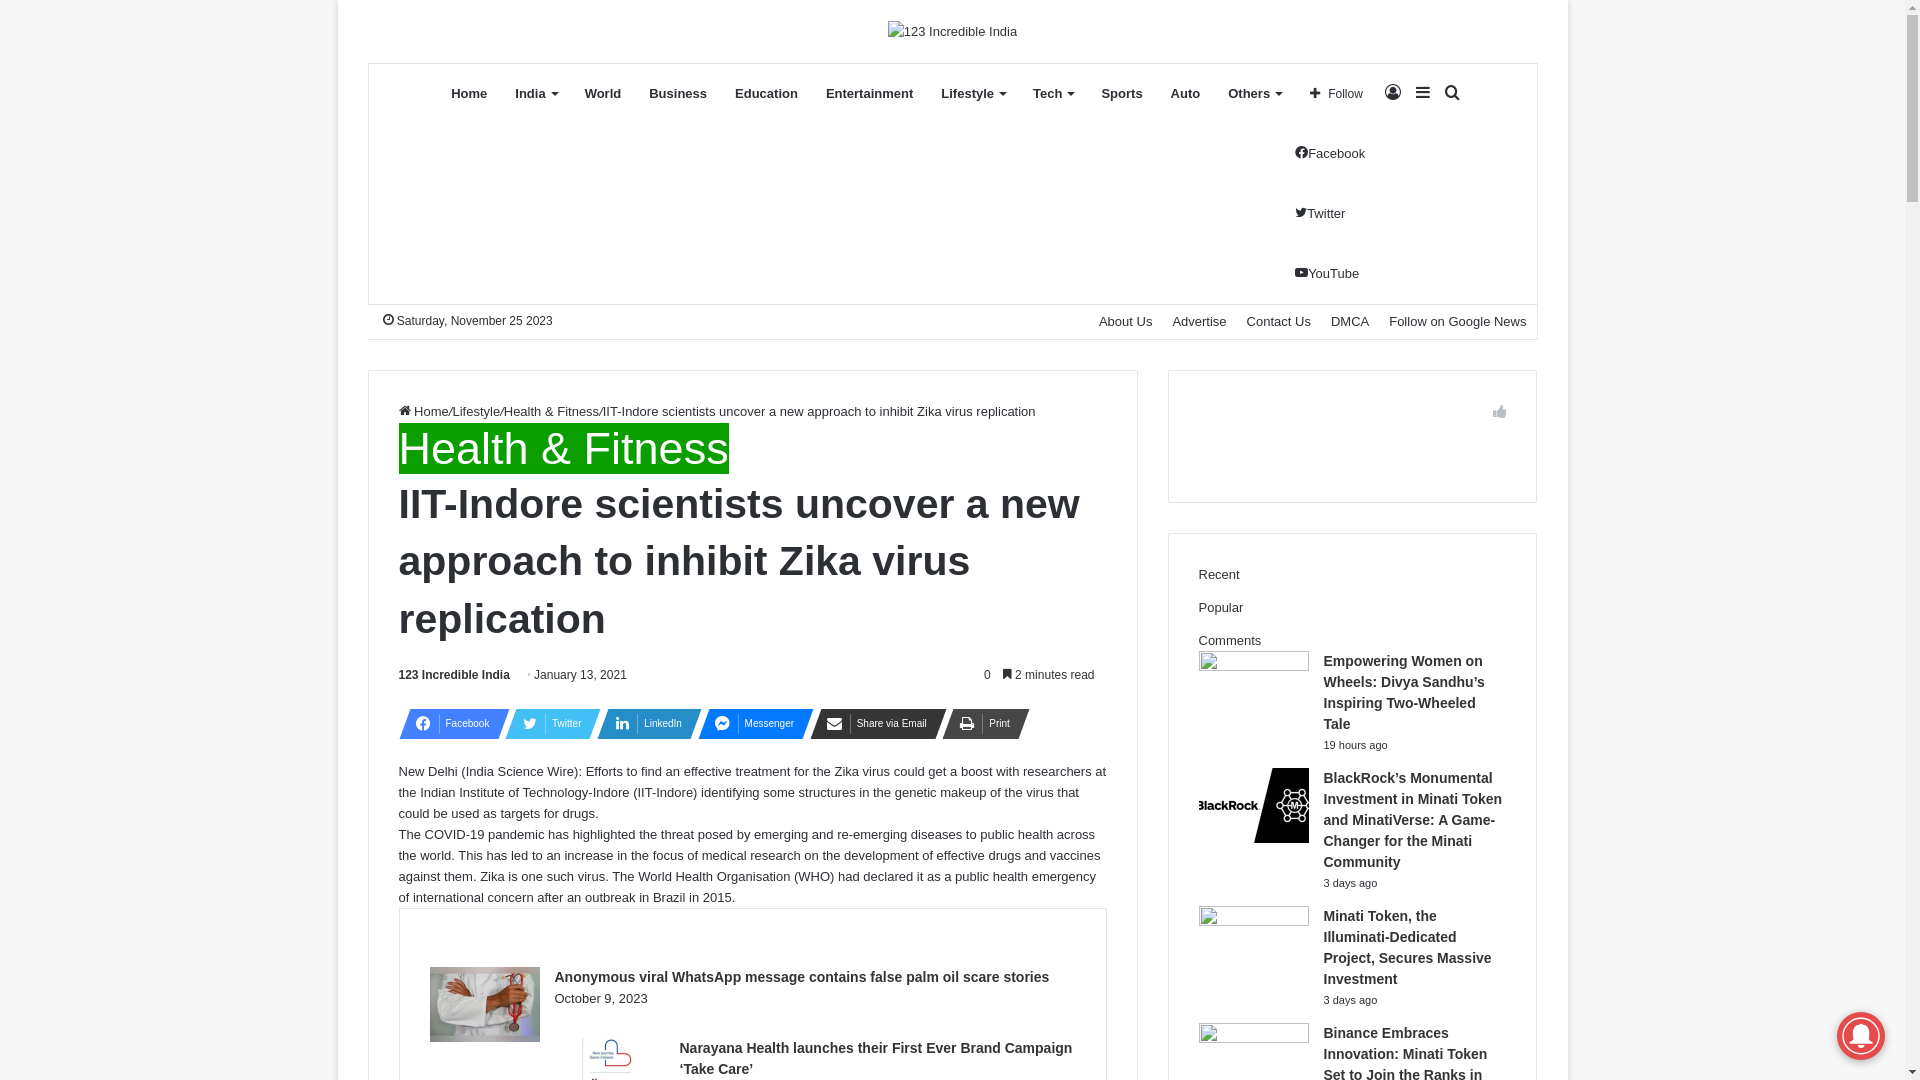  I want to click on Facebook, so click(1330, 154).